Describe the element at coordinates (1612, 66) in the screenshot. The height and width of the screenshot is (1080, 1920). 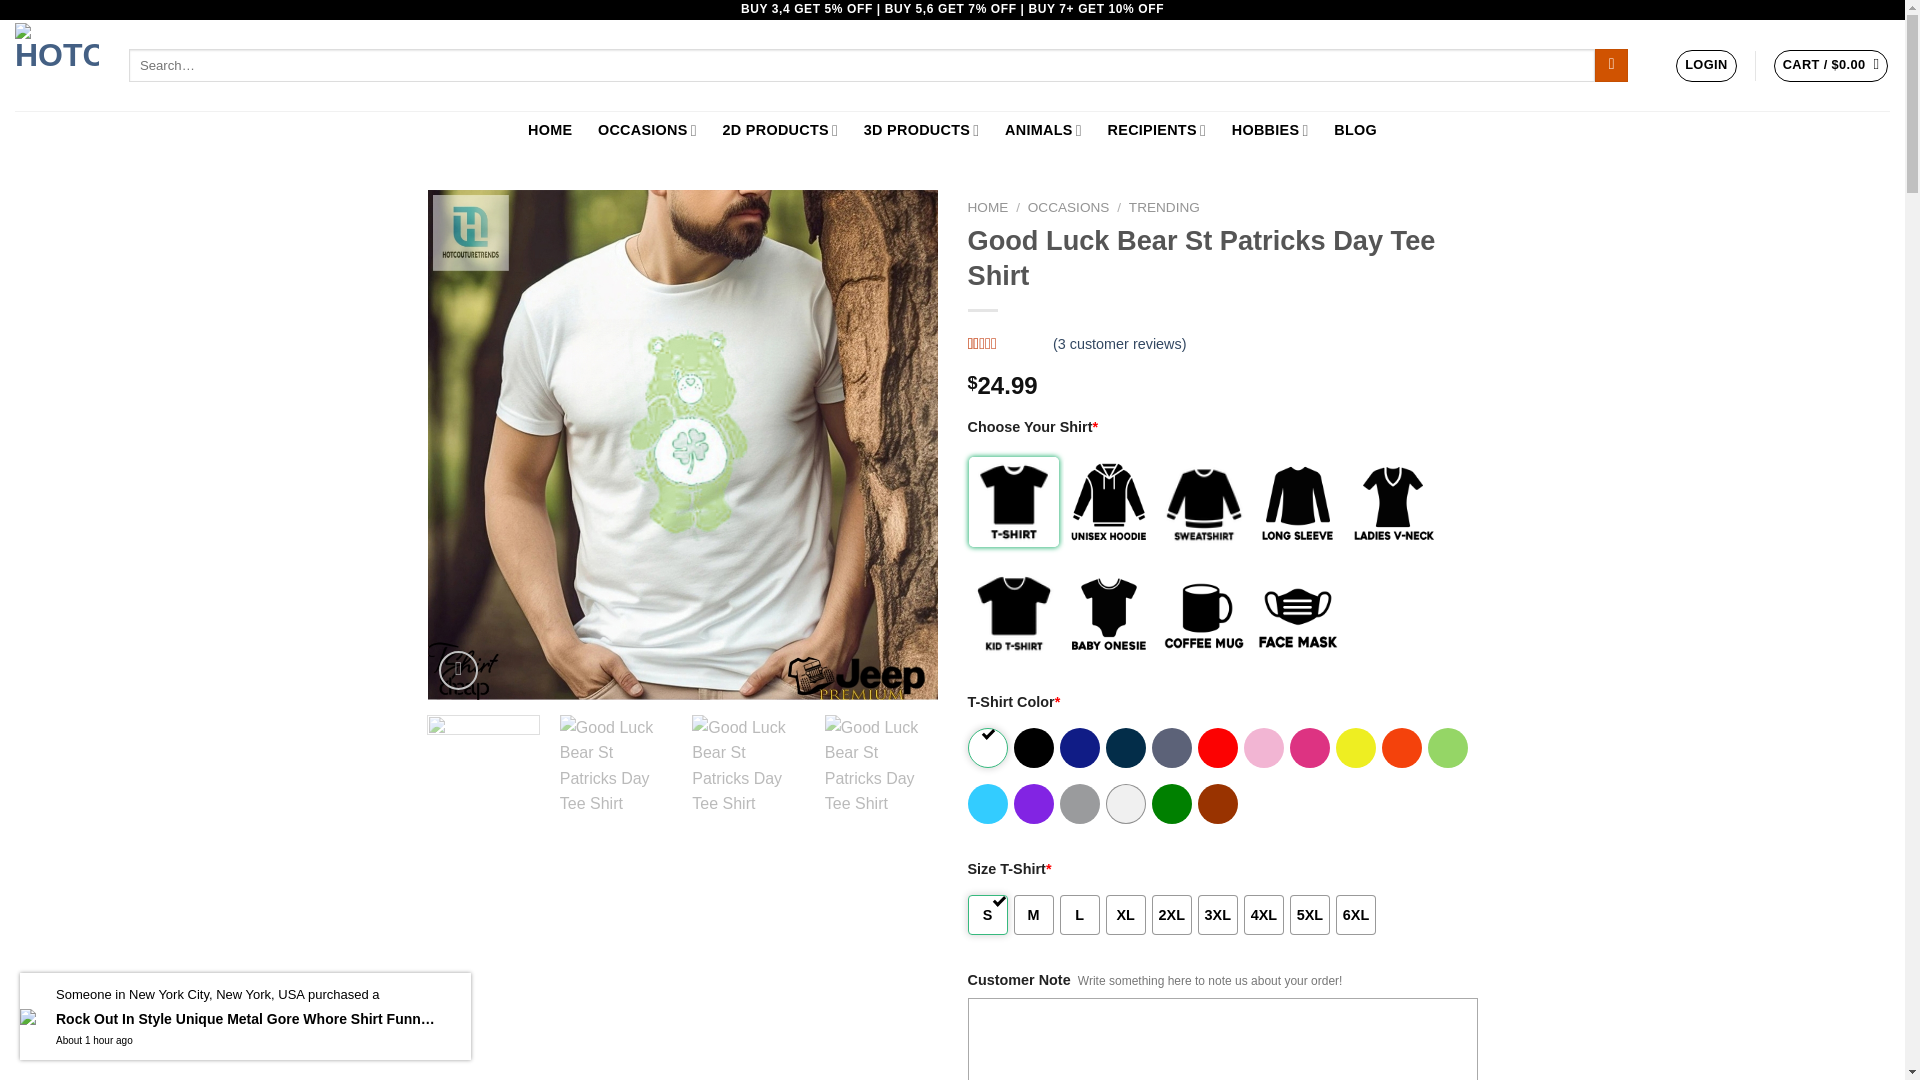
I see `Search` at that location.